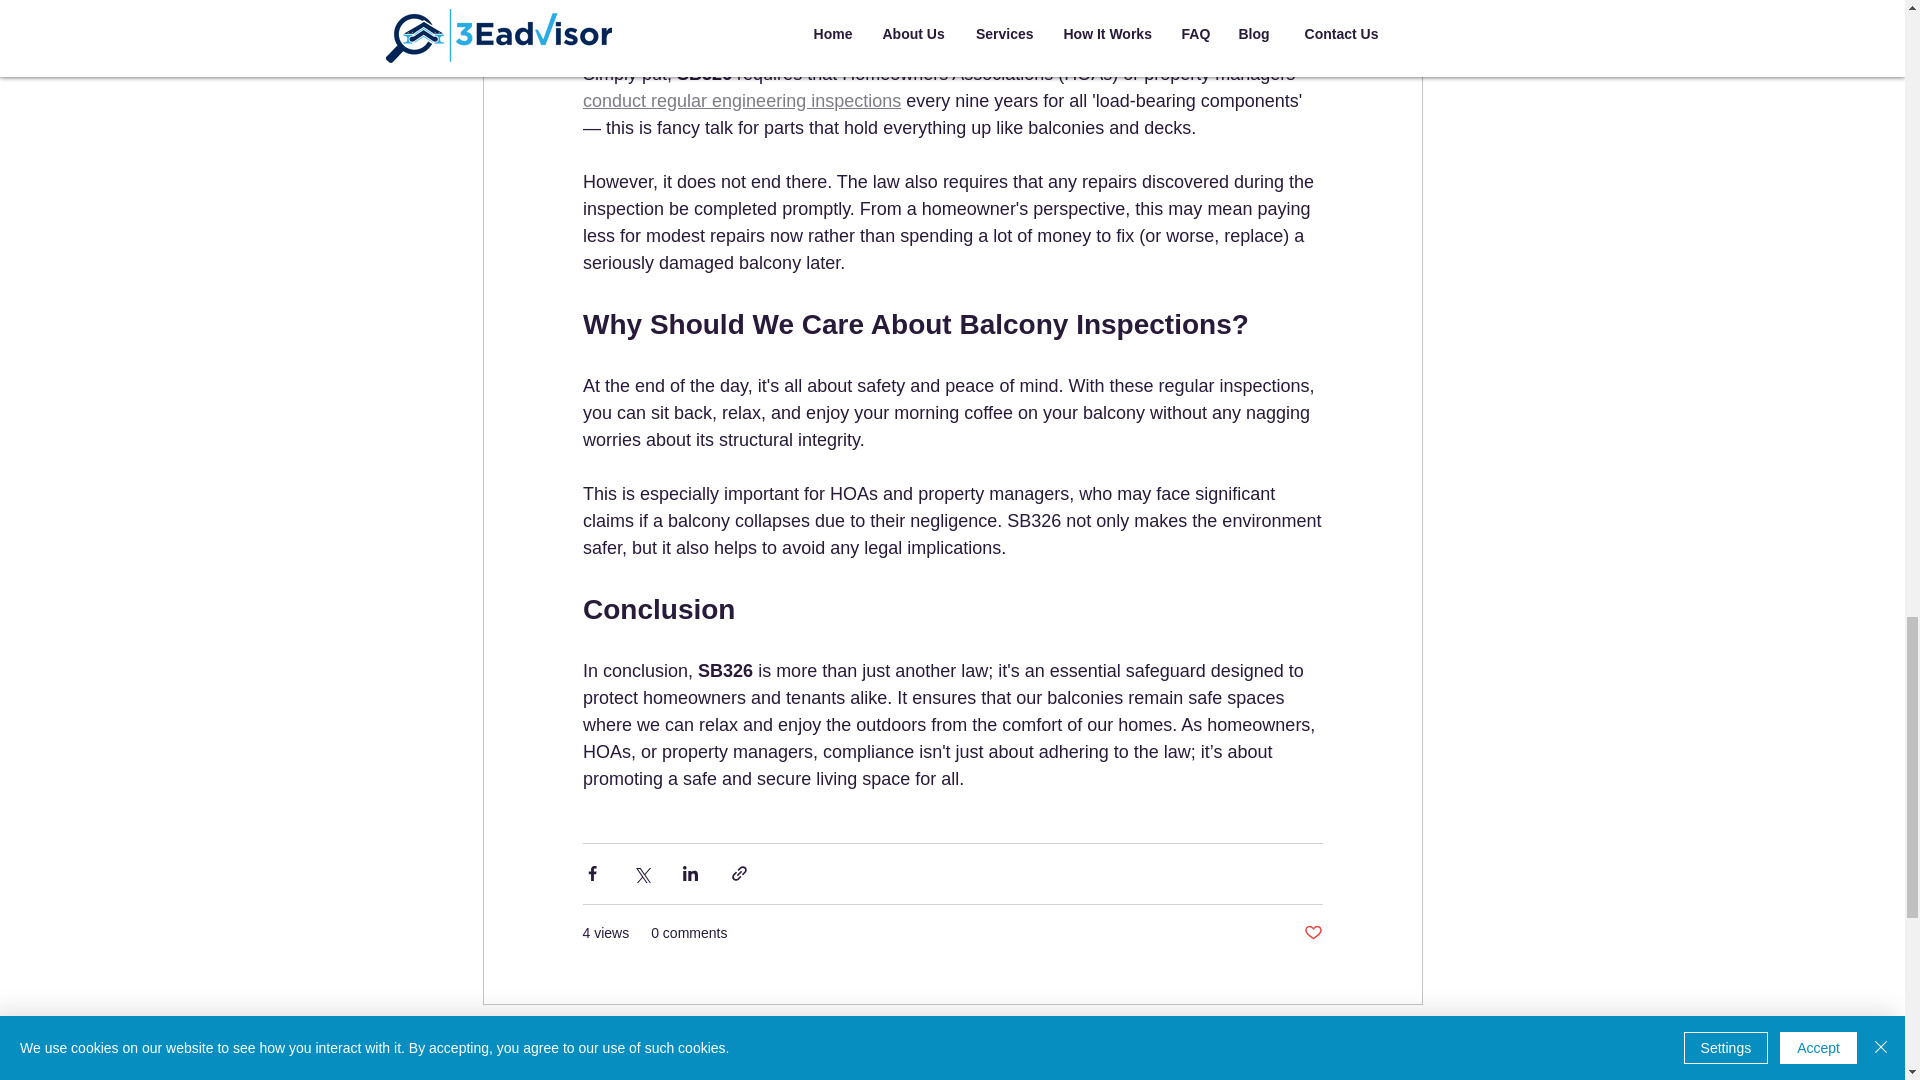 Image resolution: width=1920 pixels, height=1080 pixels. What do you see at coordinates (740, 100) in the screenshot?
I see `conduct regular engineering inspections` at bounding box center [740, 100].